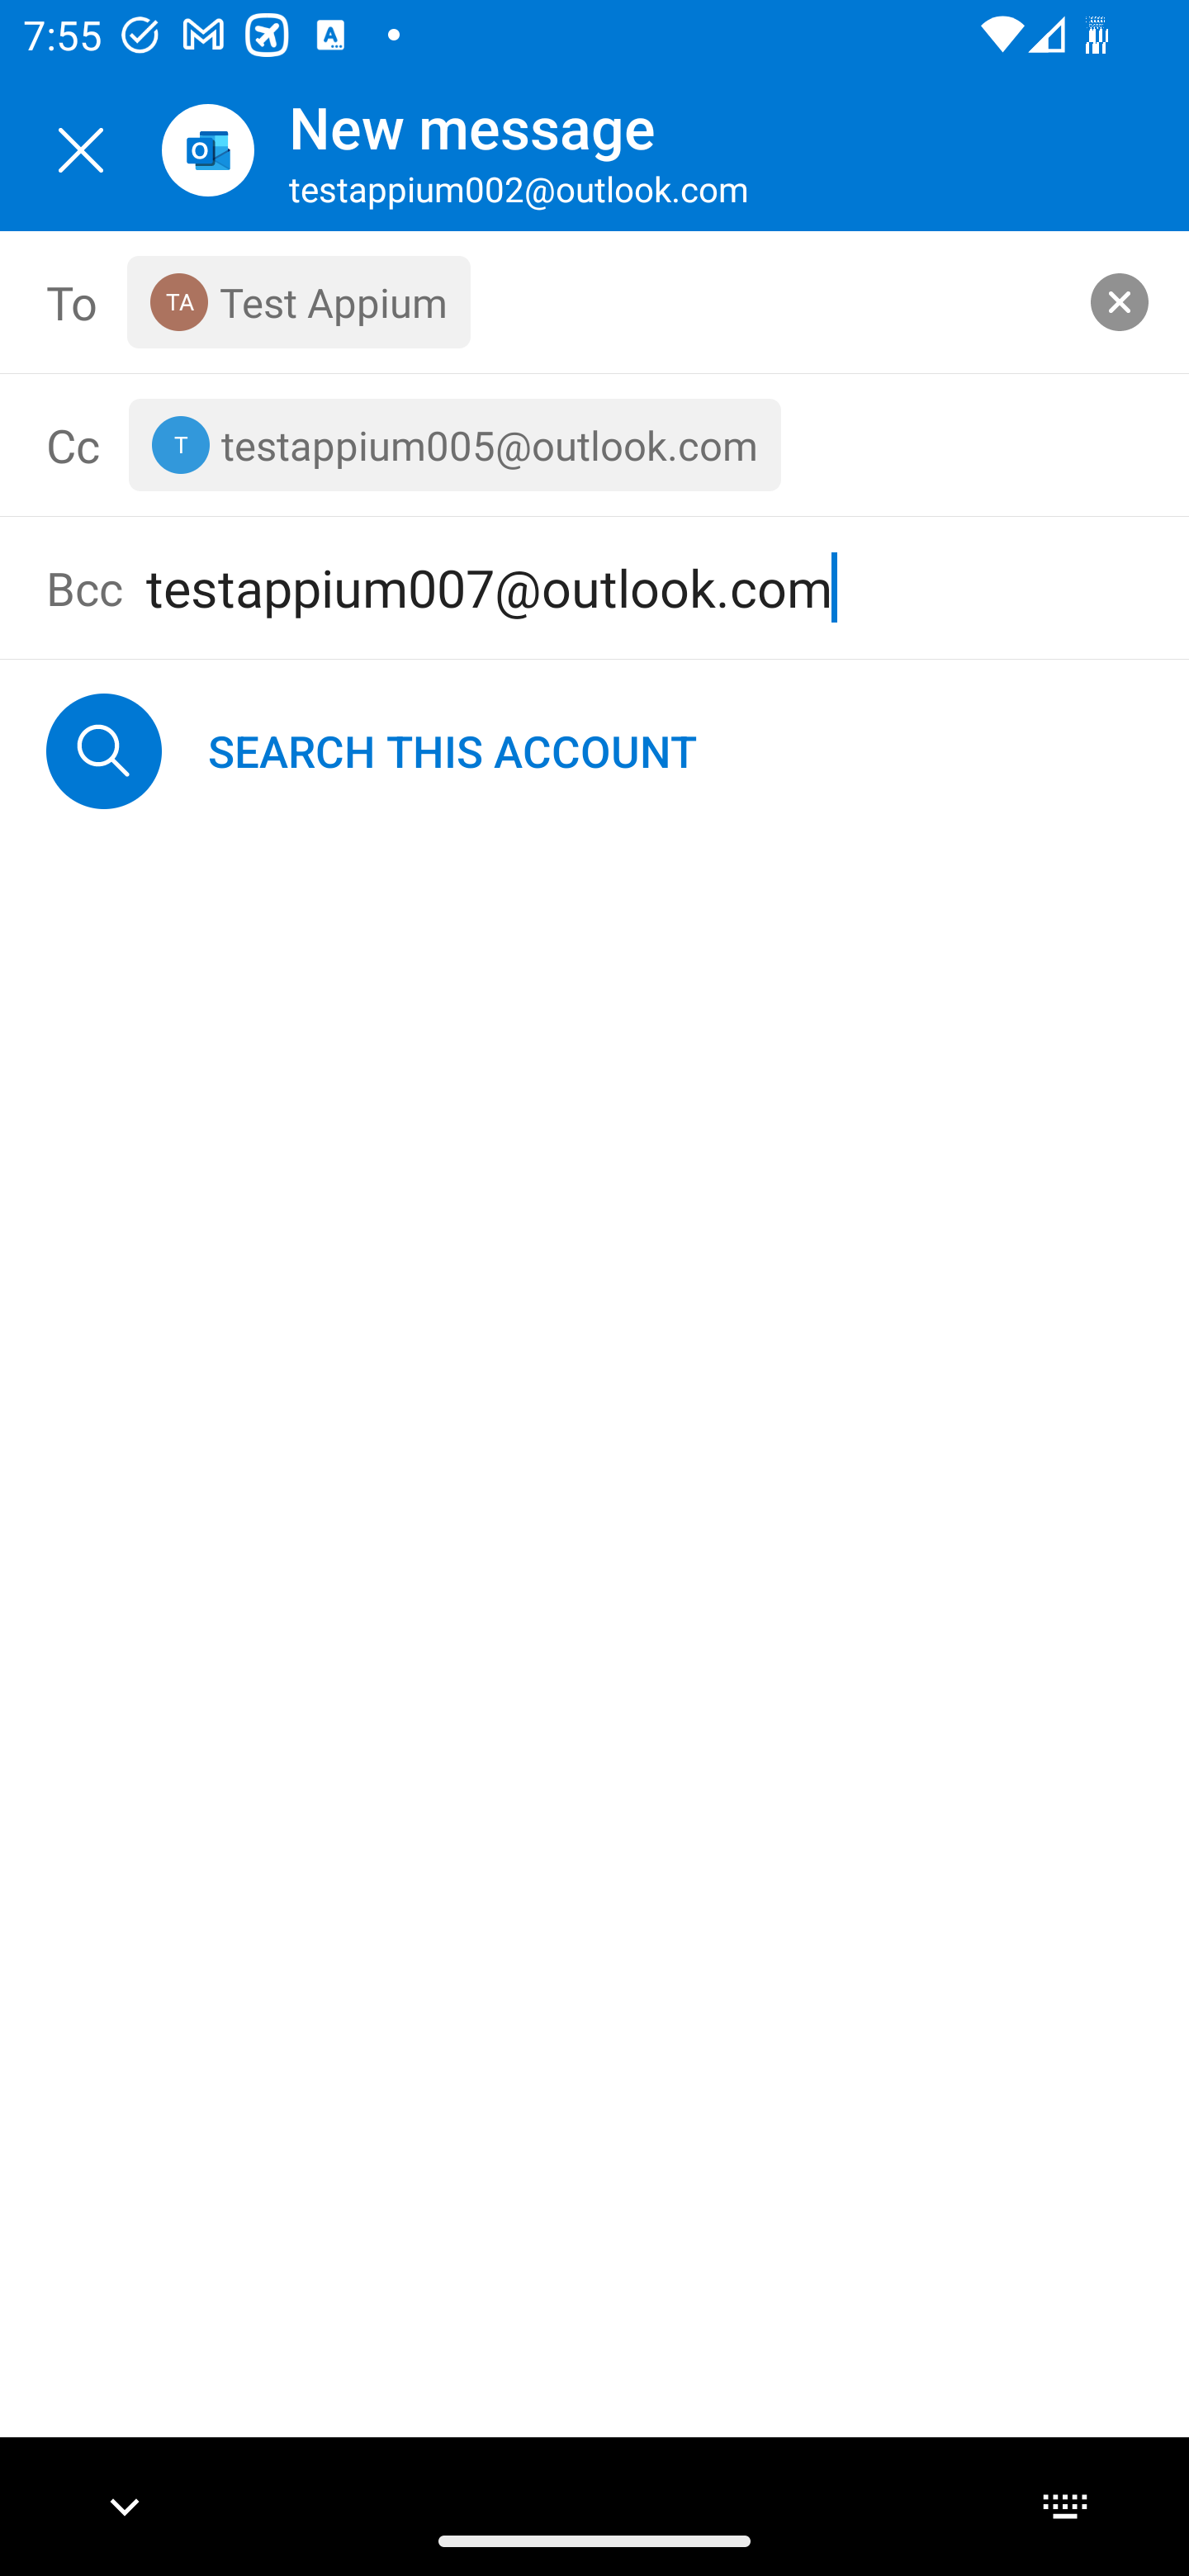 The image size is (1189, 2576). I want to click on Close, so click(81, 150).